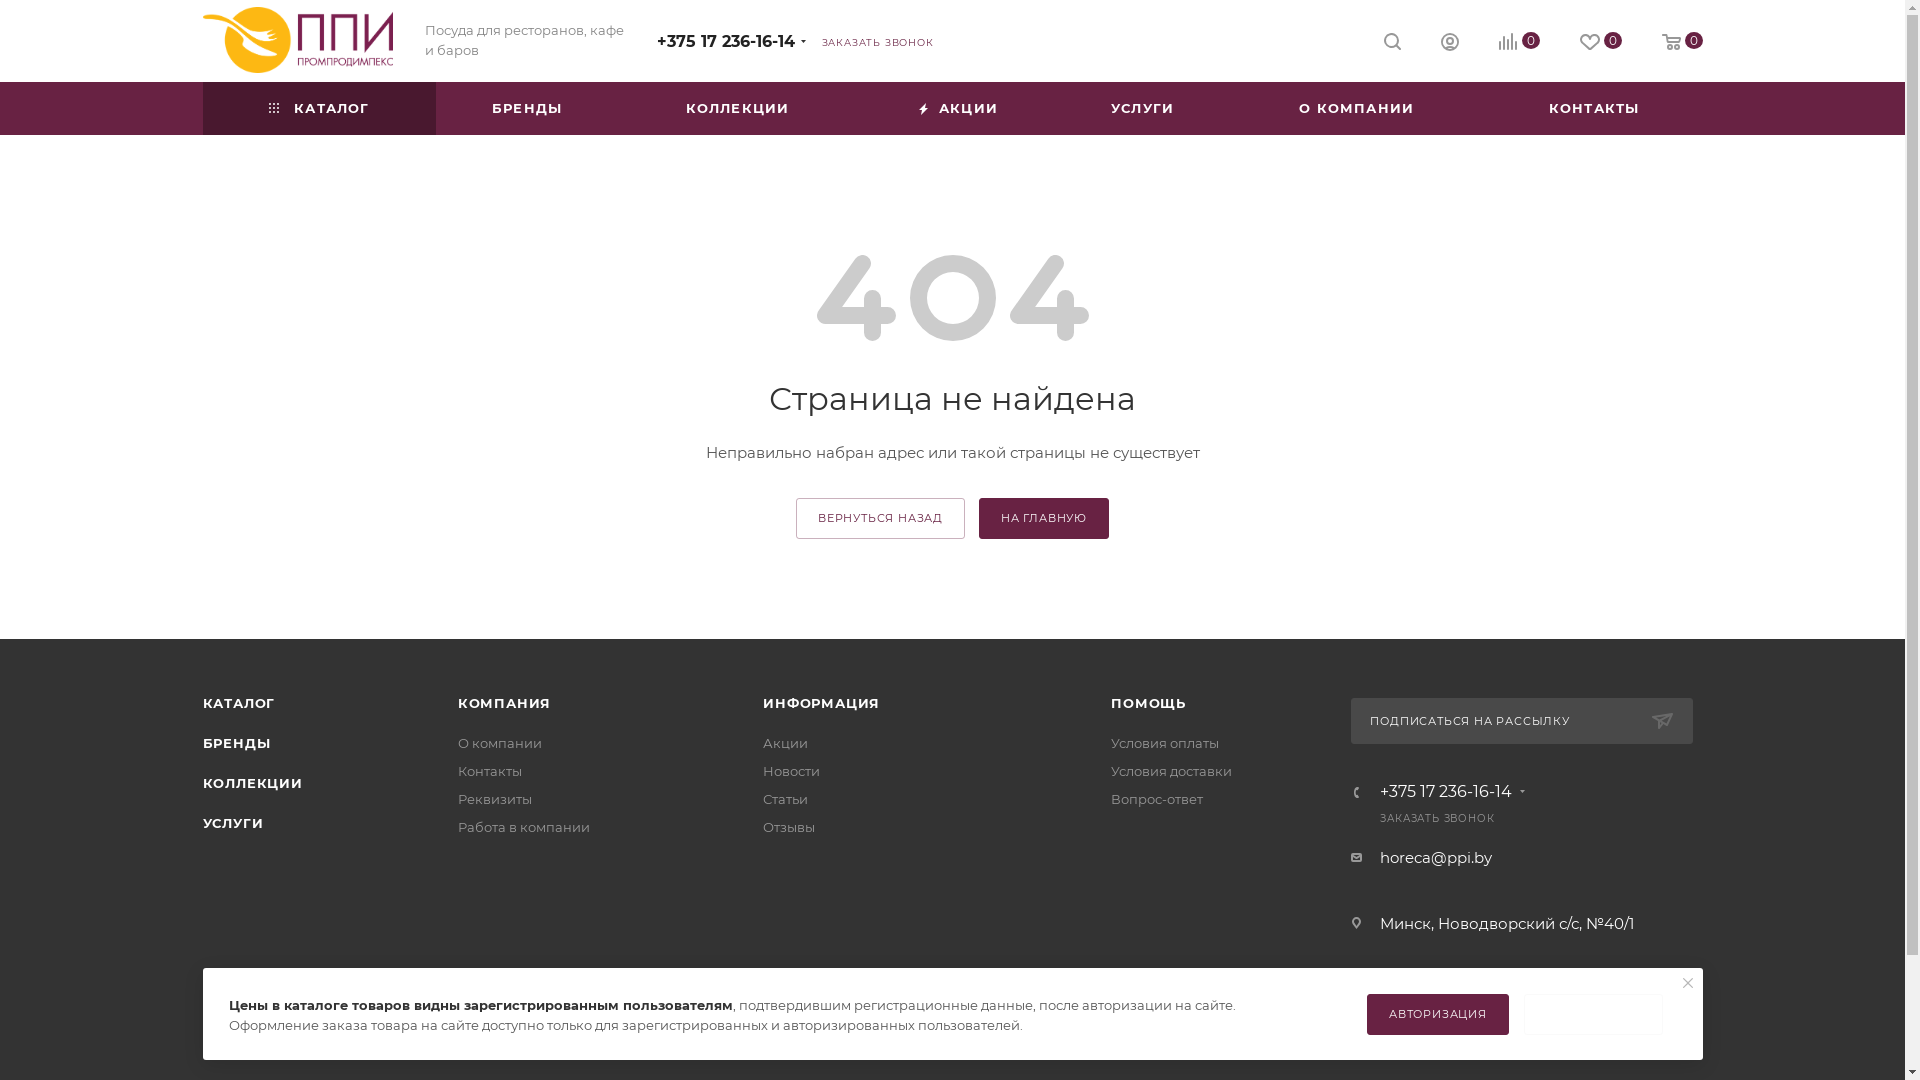  I want to click on Facebook, so click(902, 1032).